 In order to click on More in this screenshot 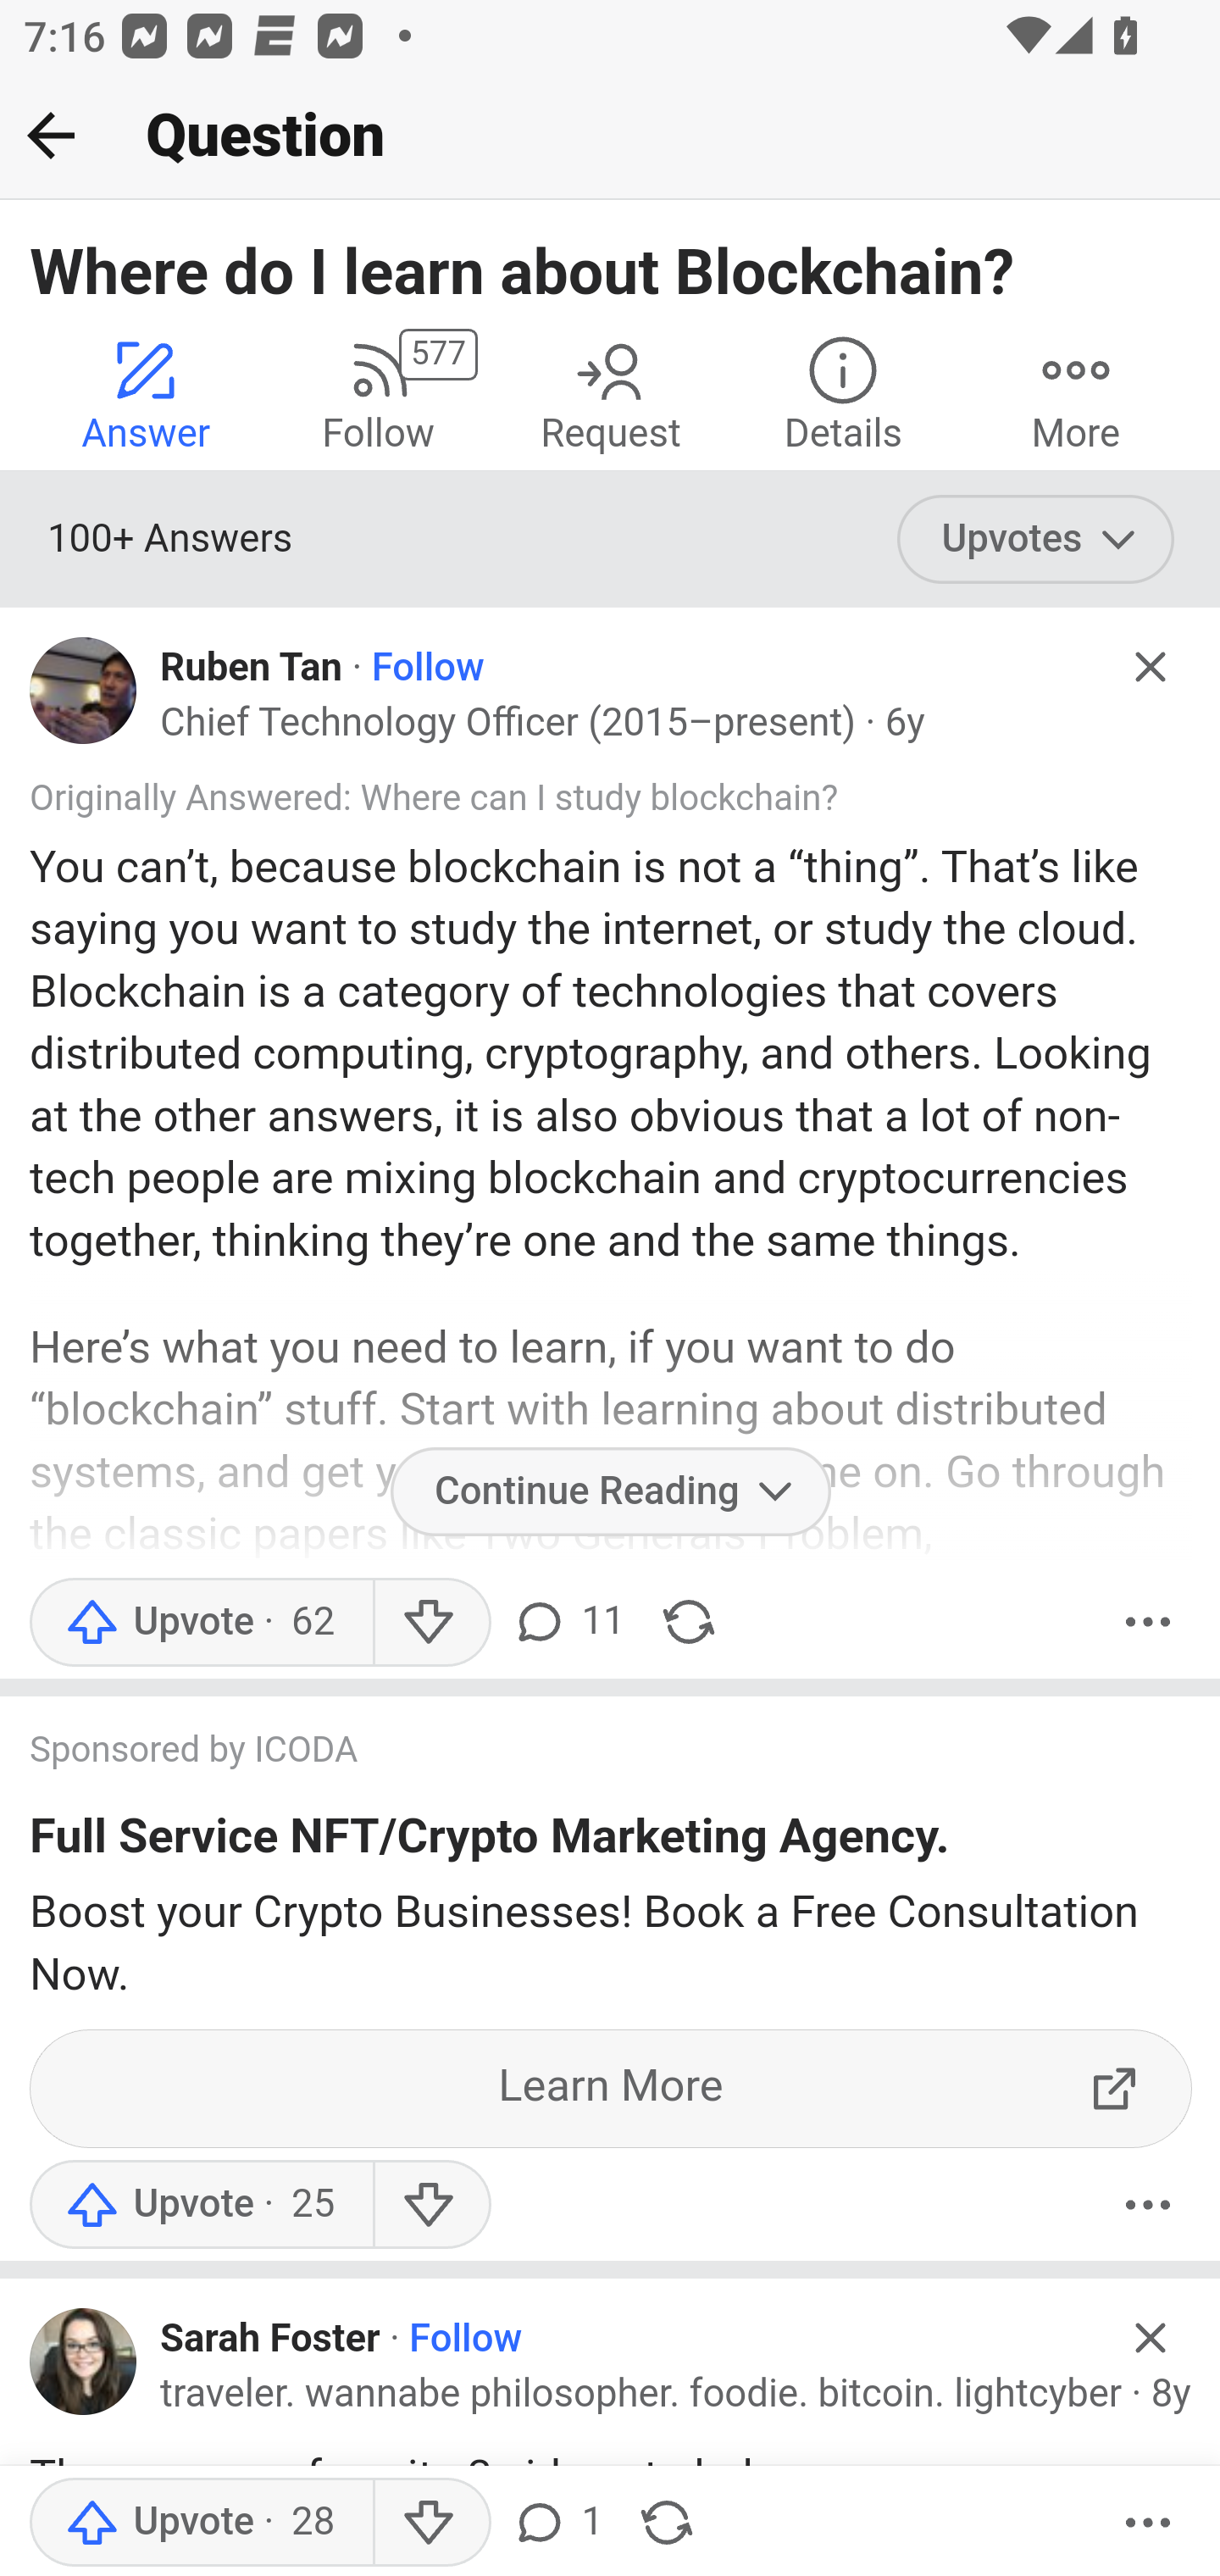, I will do `click(1148, 1621)`.